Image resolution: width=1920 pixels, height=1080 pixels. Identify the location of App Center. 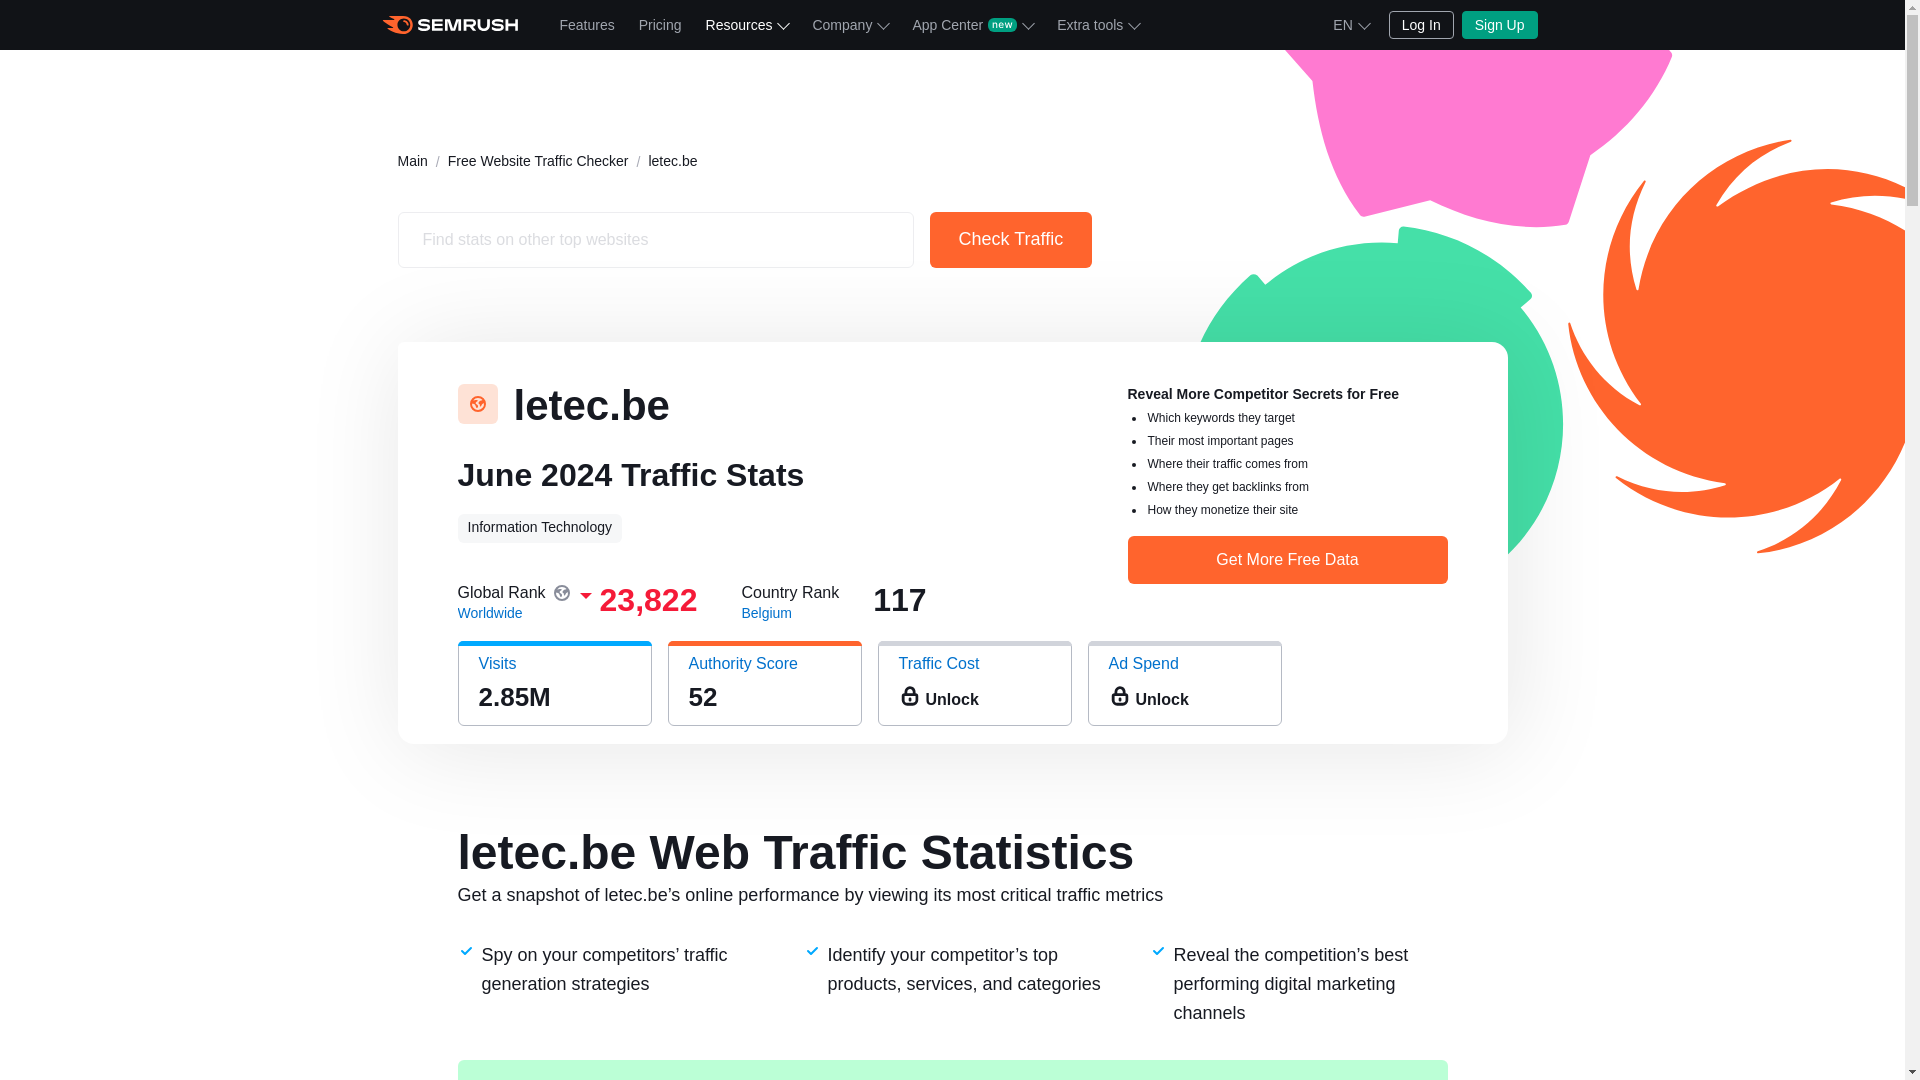
(972, 24).